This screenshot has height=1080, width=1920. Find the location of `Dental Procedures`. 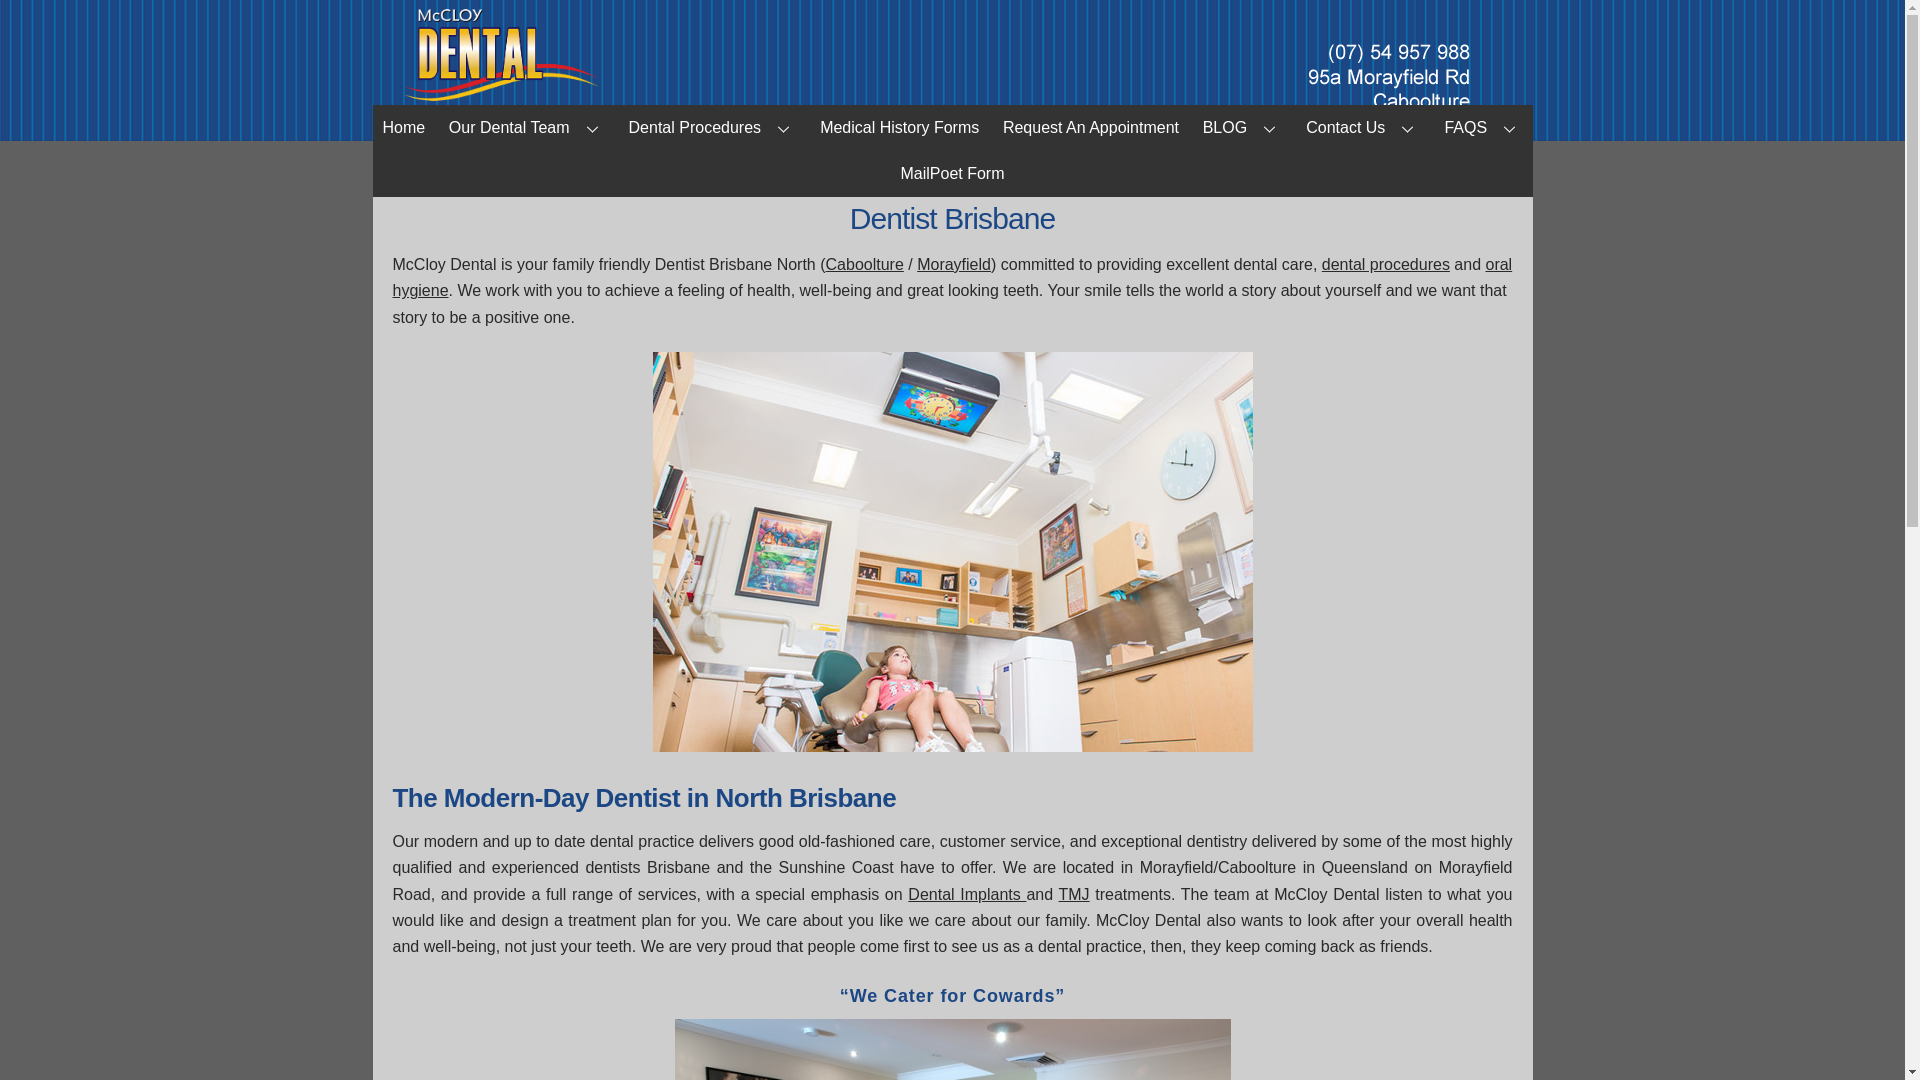

Dental Procedures is located at coordinates (712, 128).